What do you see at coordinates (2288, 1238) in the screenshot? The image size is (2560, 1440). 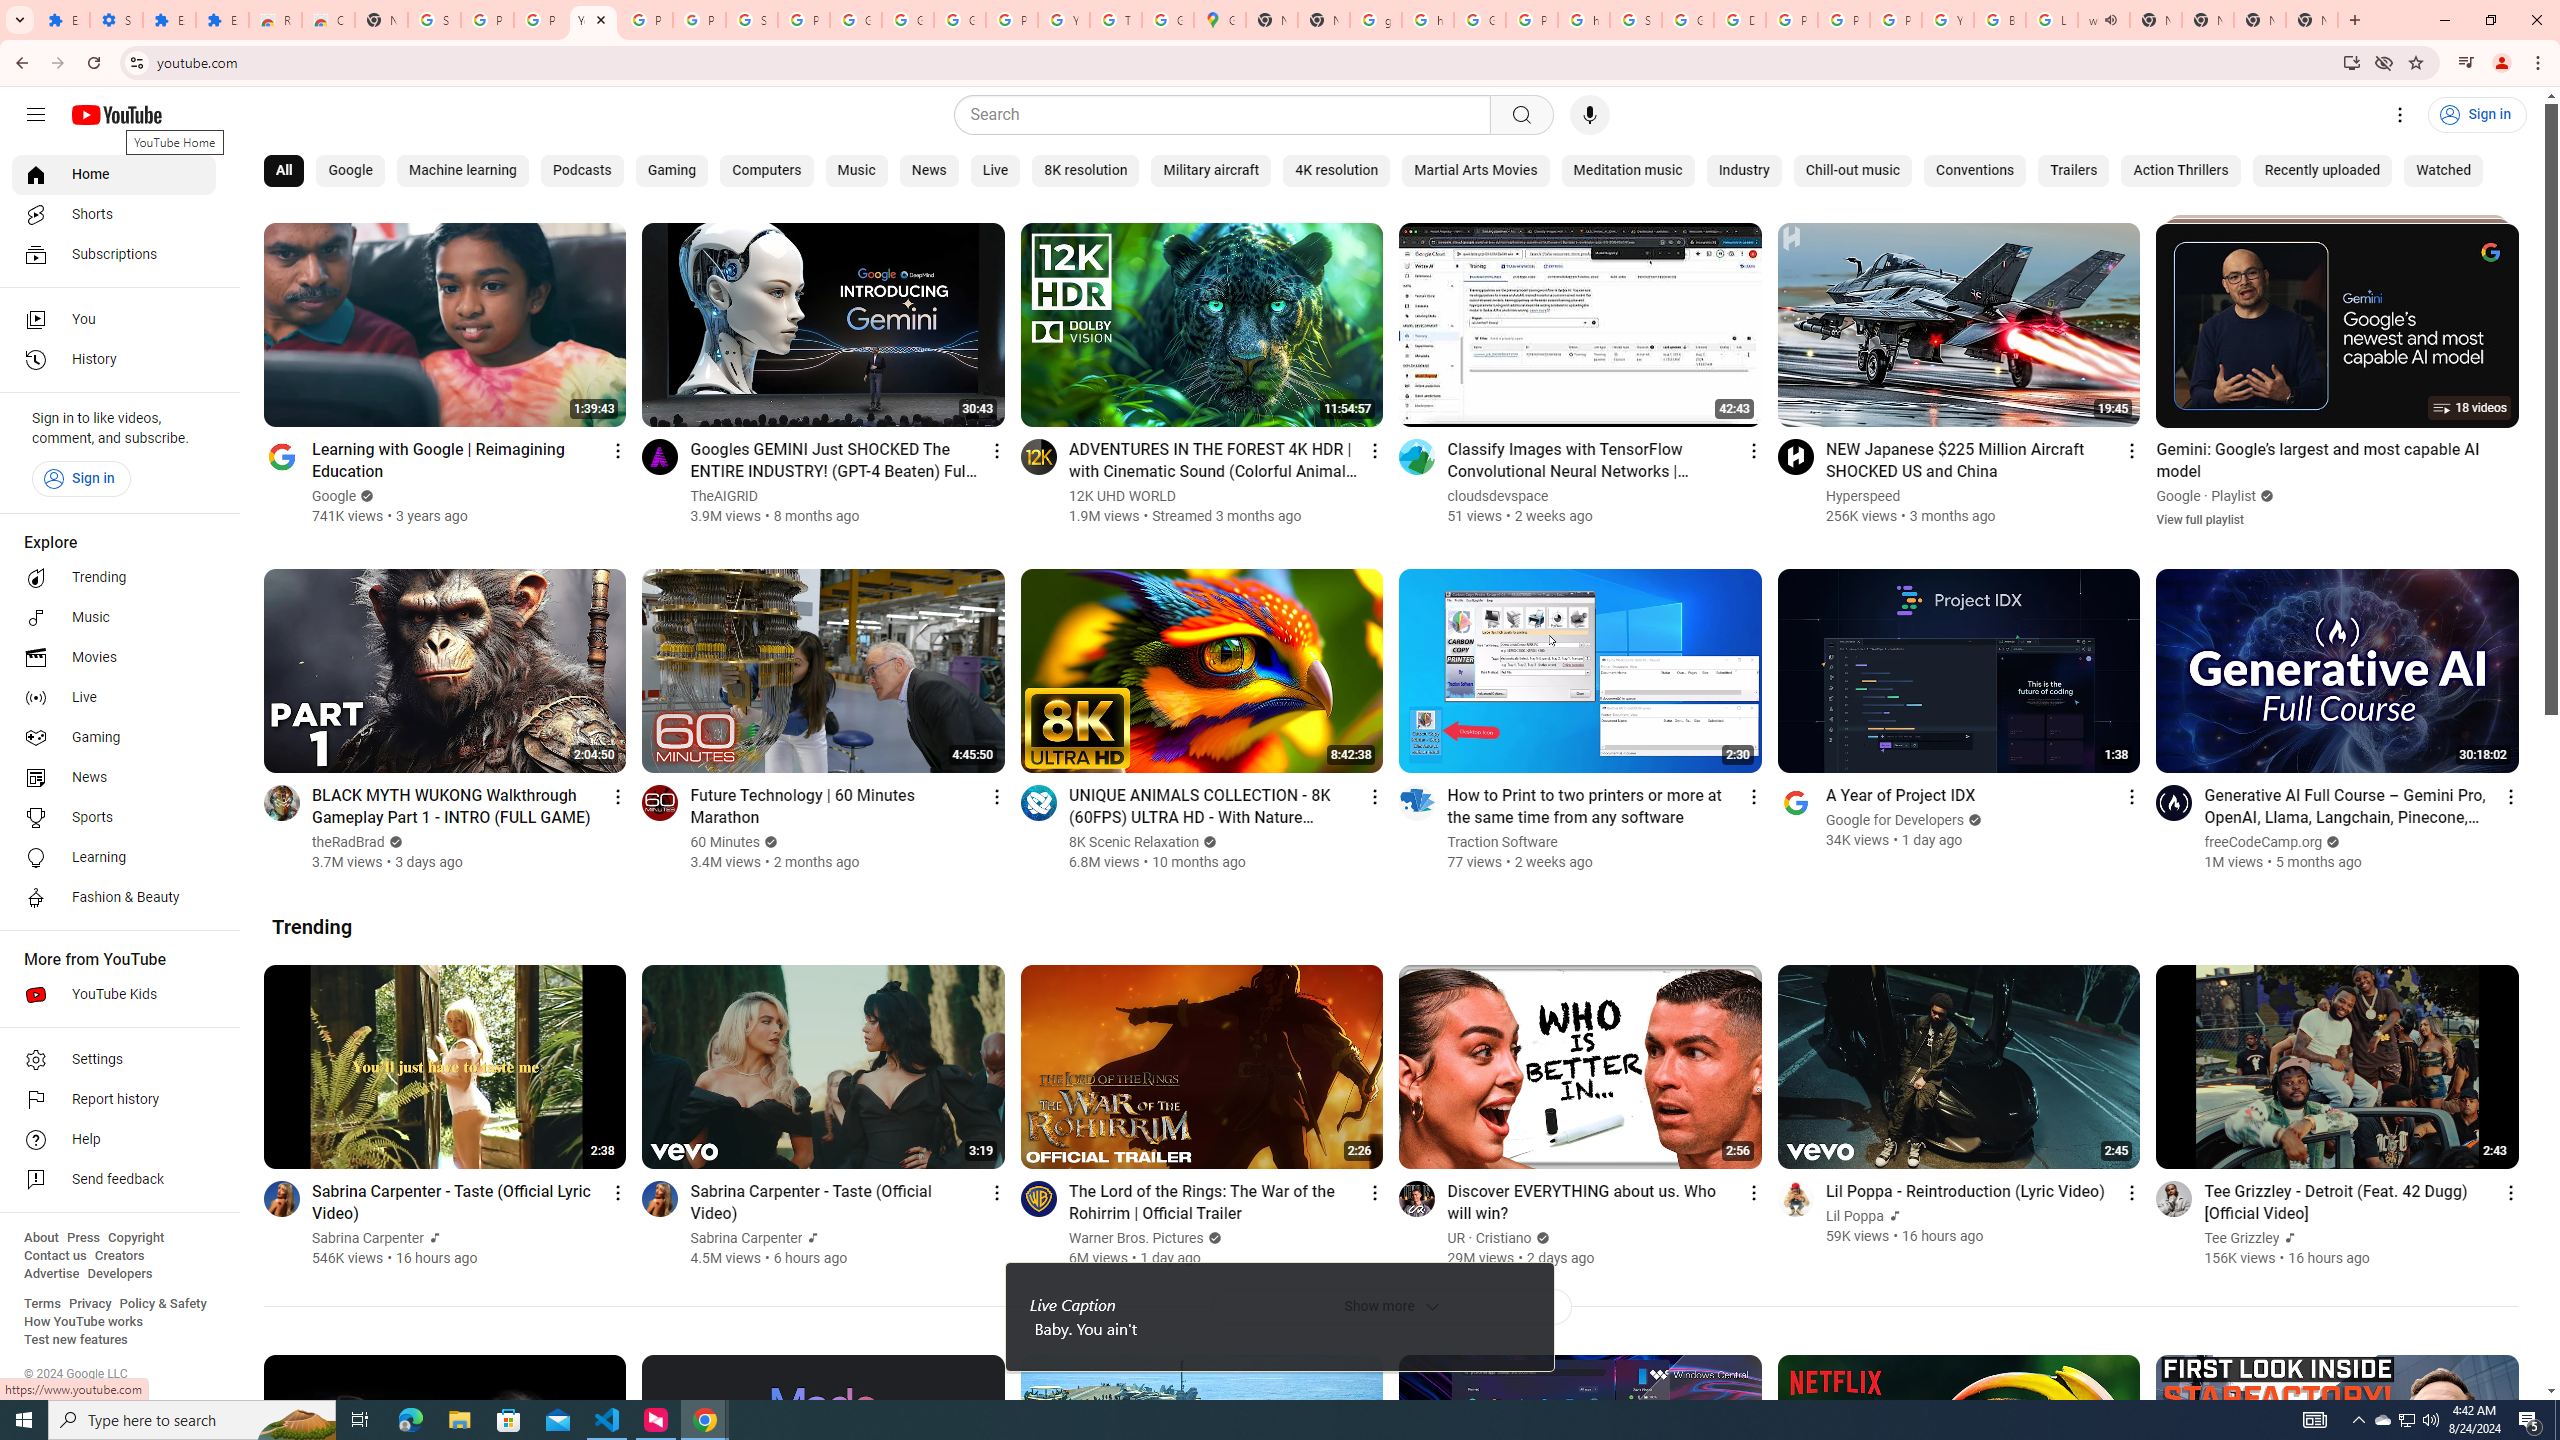 I see `Official Artist Channel` at bounding box center [2288, 1238].